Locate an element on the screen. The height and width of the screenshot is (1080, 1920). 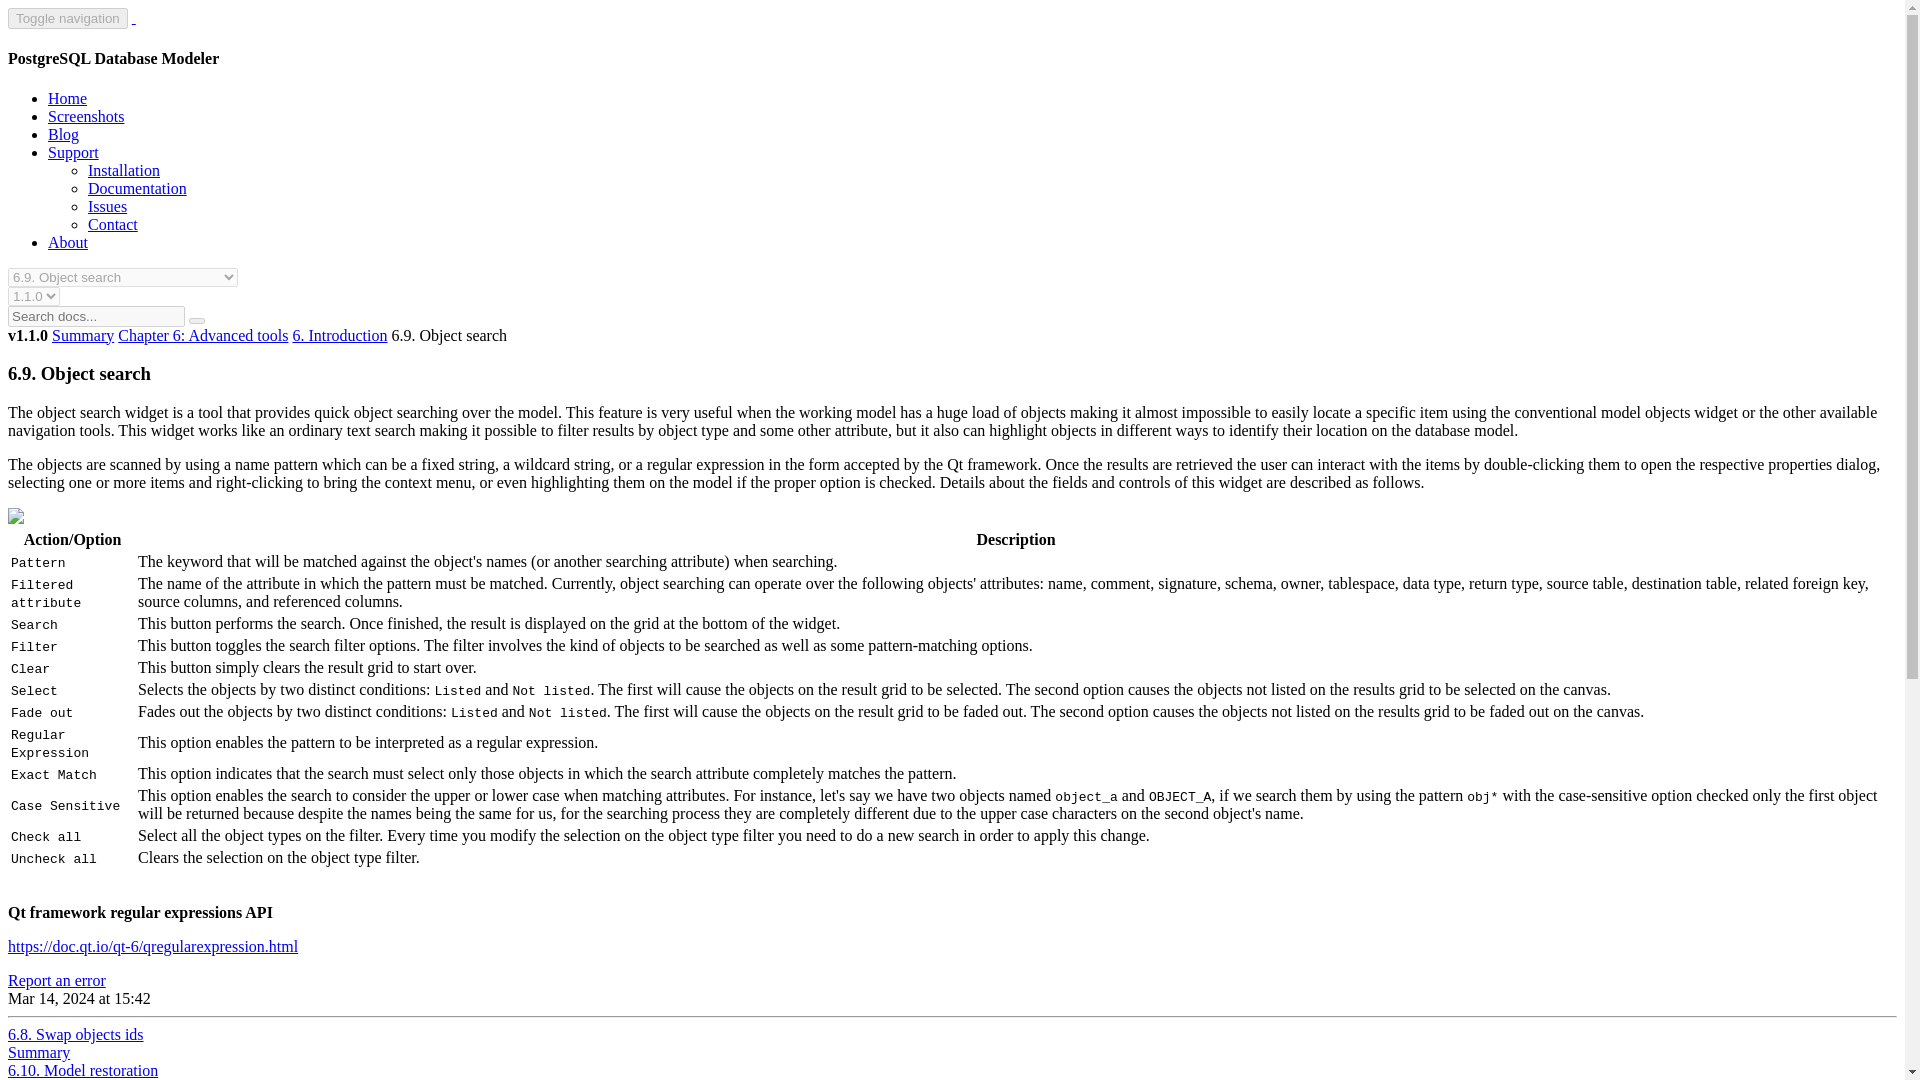
Chapter 6: Advanced tools is located at coordinates (202, 336).